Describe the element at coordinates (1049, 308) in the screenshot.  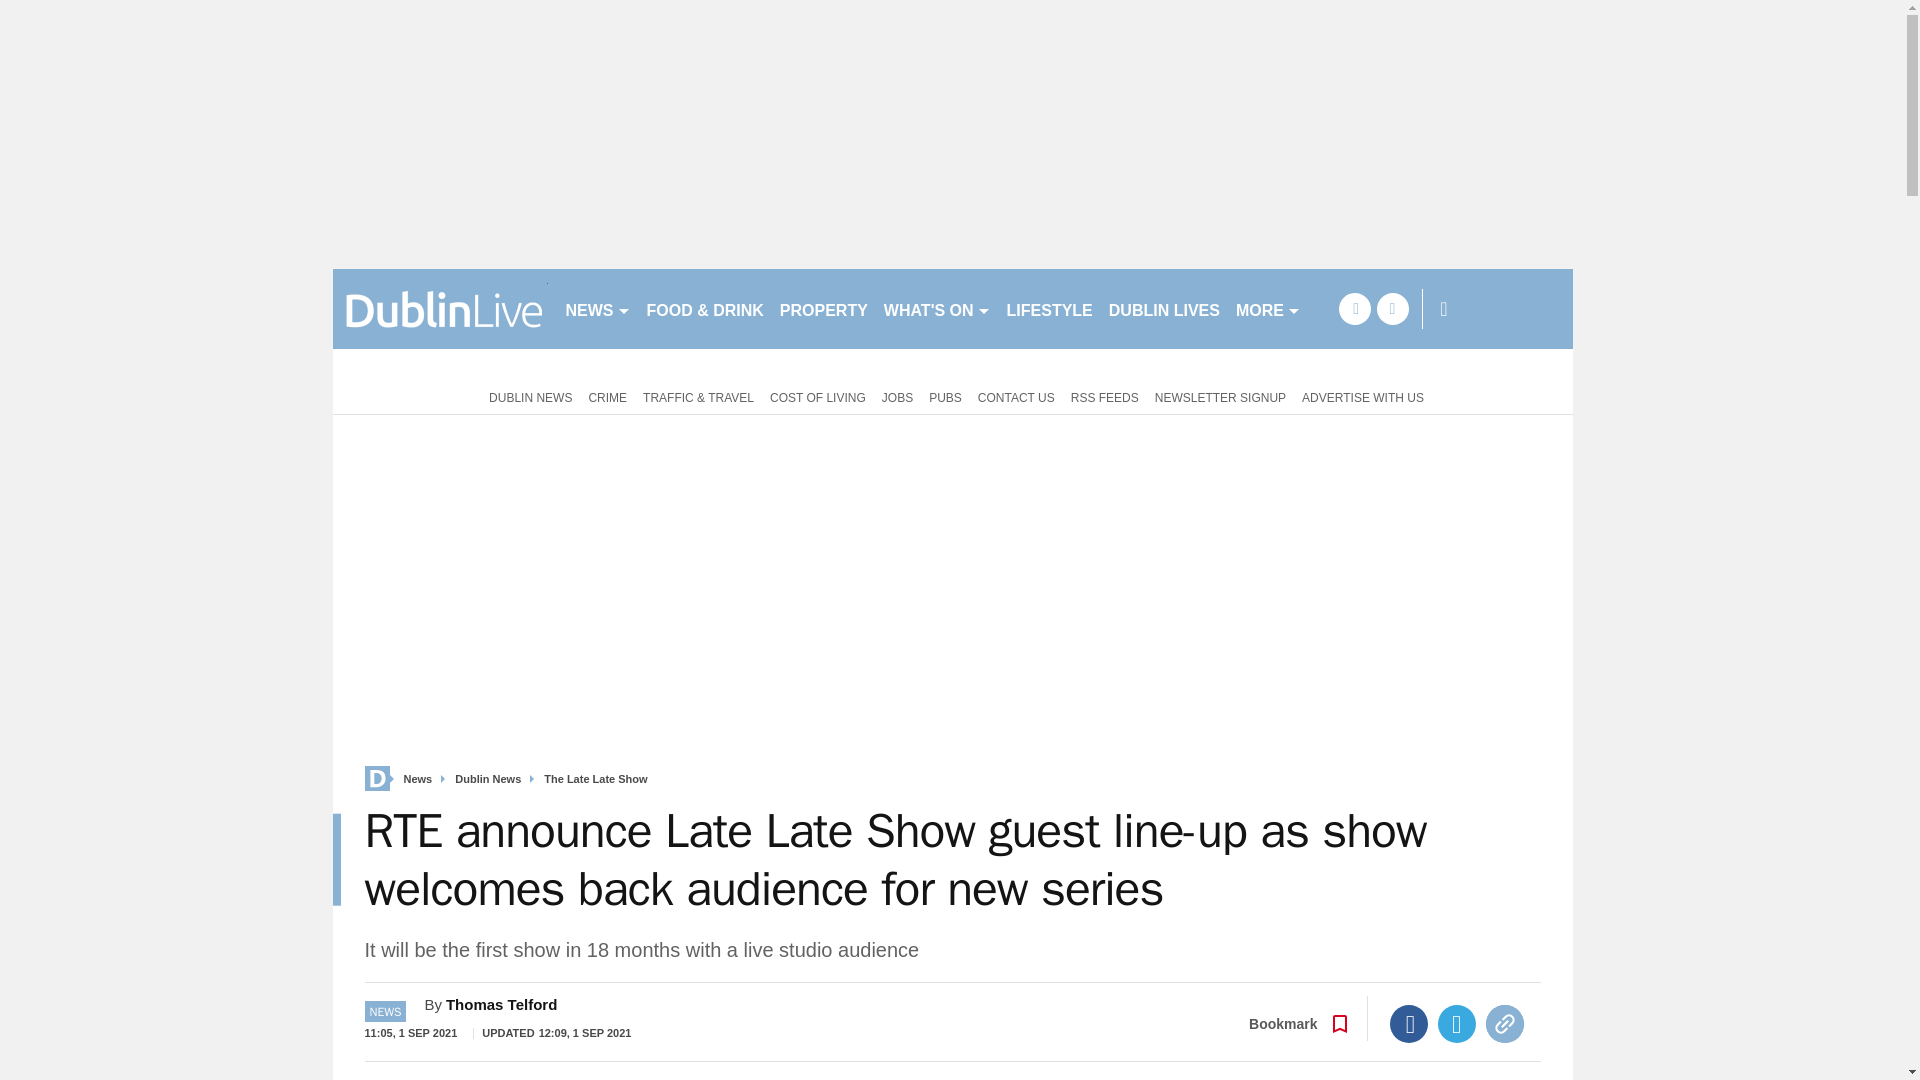
I see `LIFESTYLE` at that location.